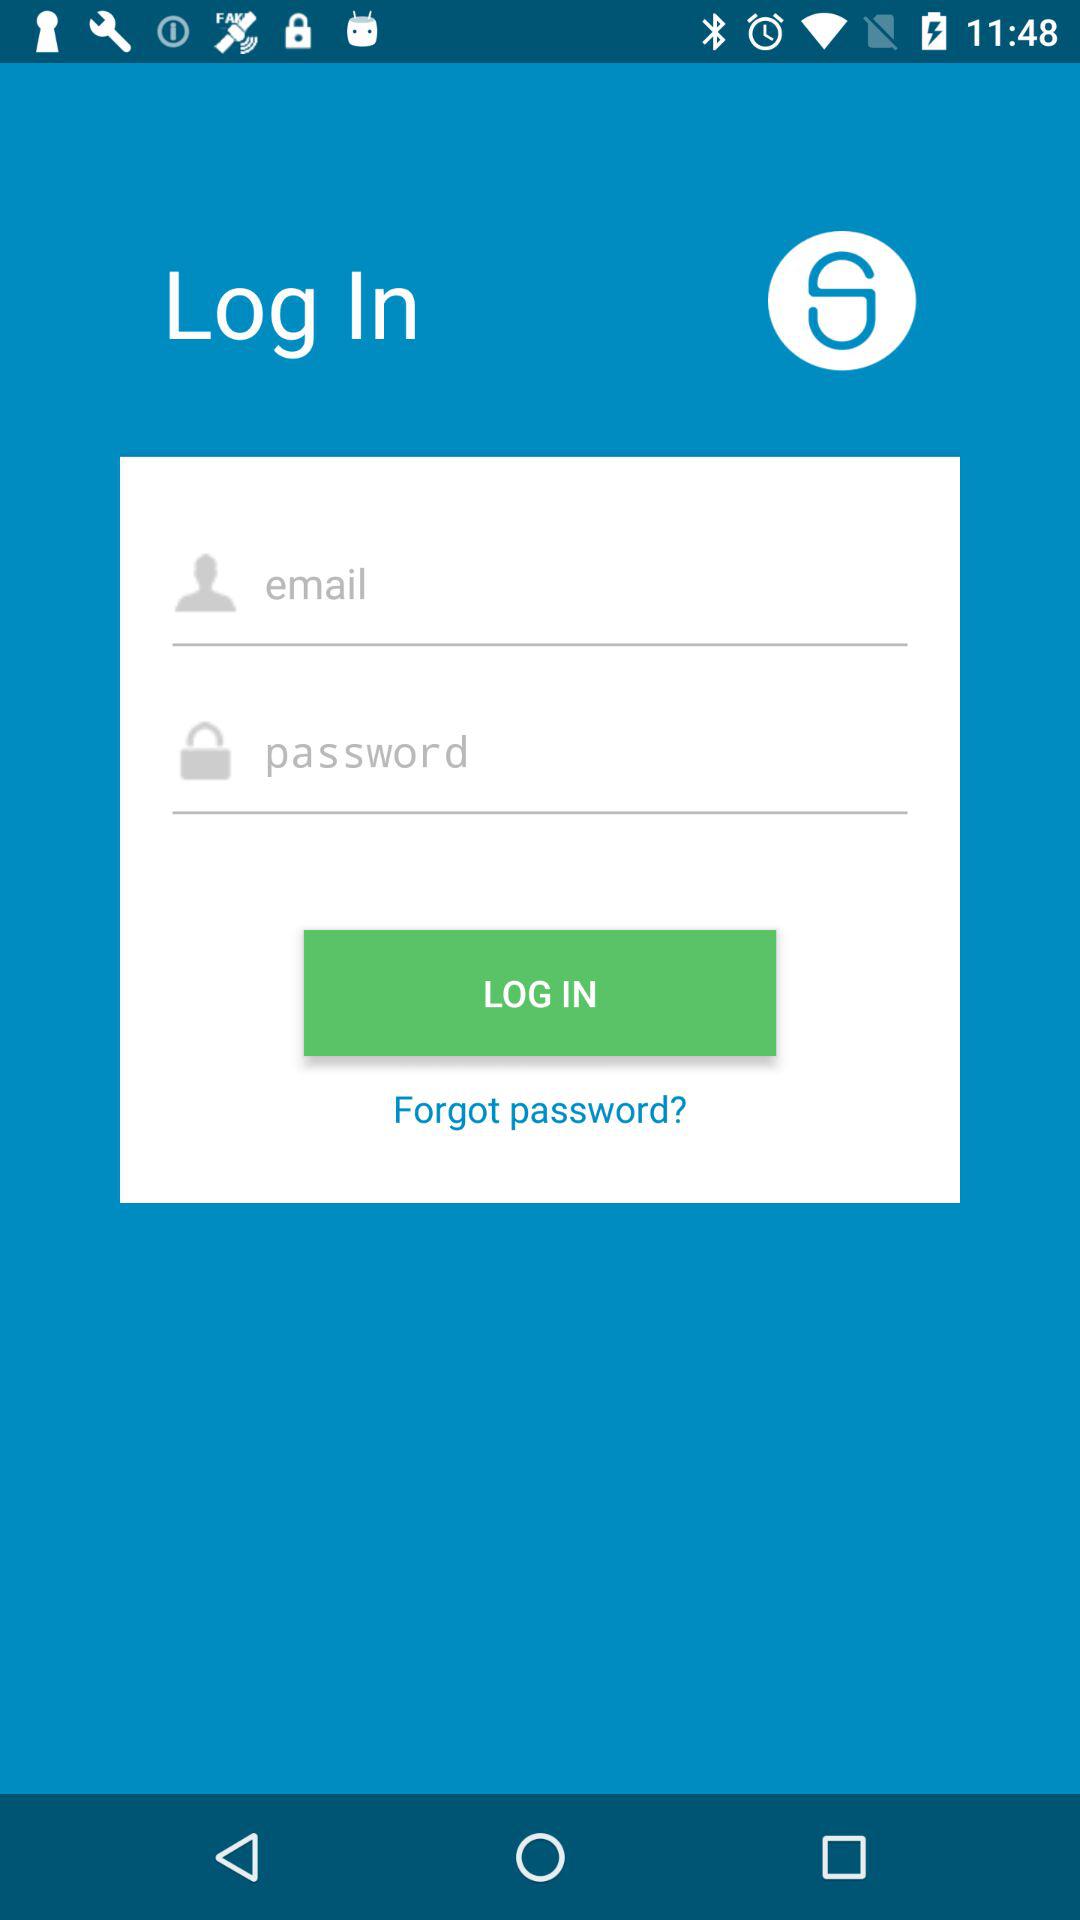 The height and width of the screenshot is (1920, 1080). What do you see at coordinates (540, 1108) in the screenshot?
I see `press forgot password?` at bounding box center [540, 1108].